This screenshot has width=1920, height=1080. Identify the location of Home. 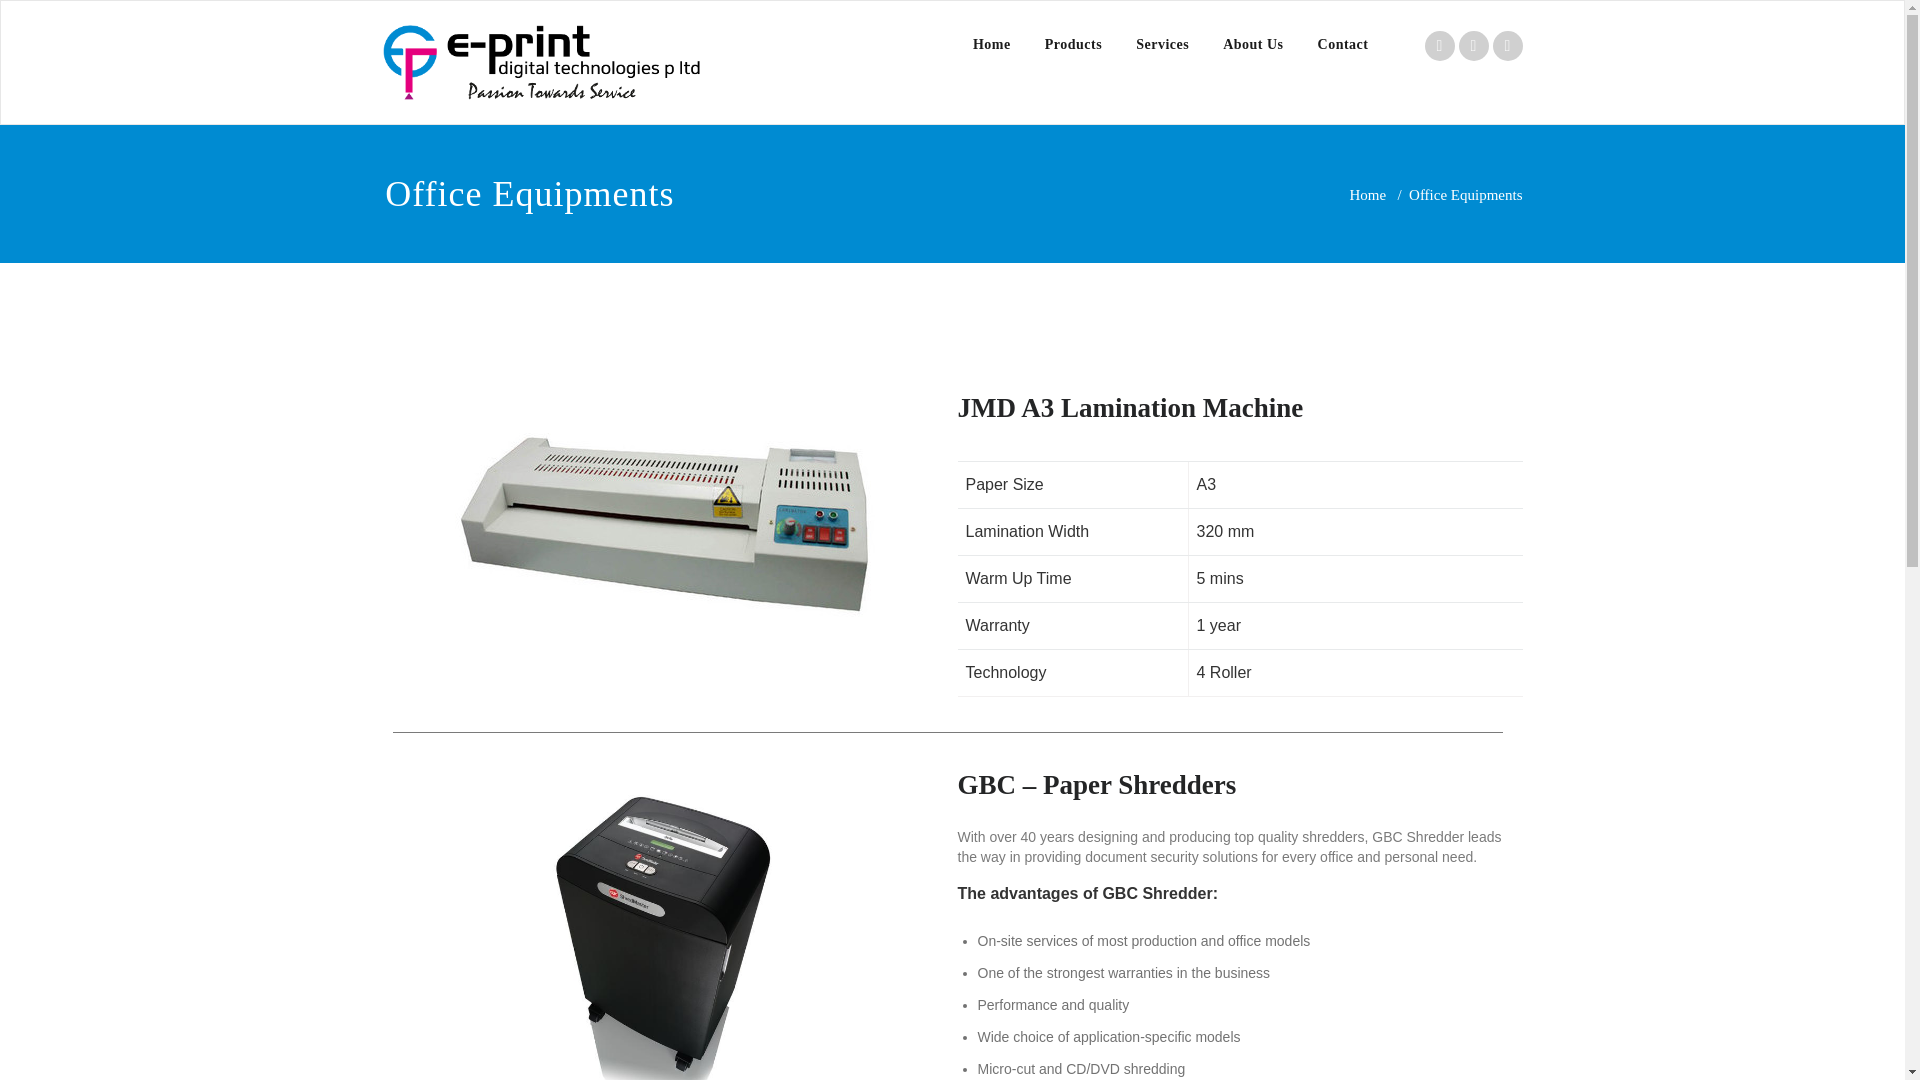
(1368, 194).